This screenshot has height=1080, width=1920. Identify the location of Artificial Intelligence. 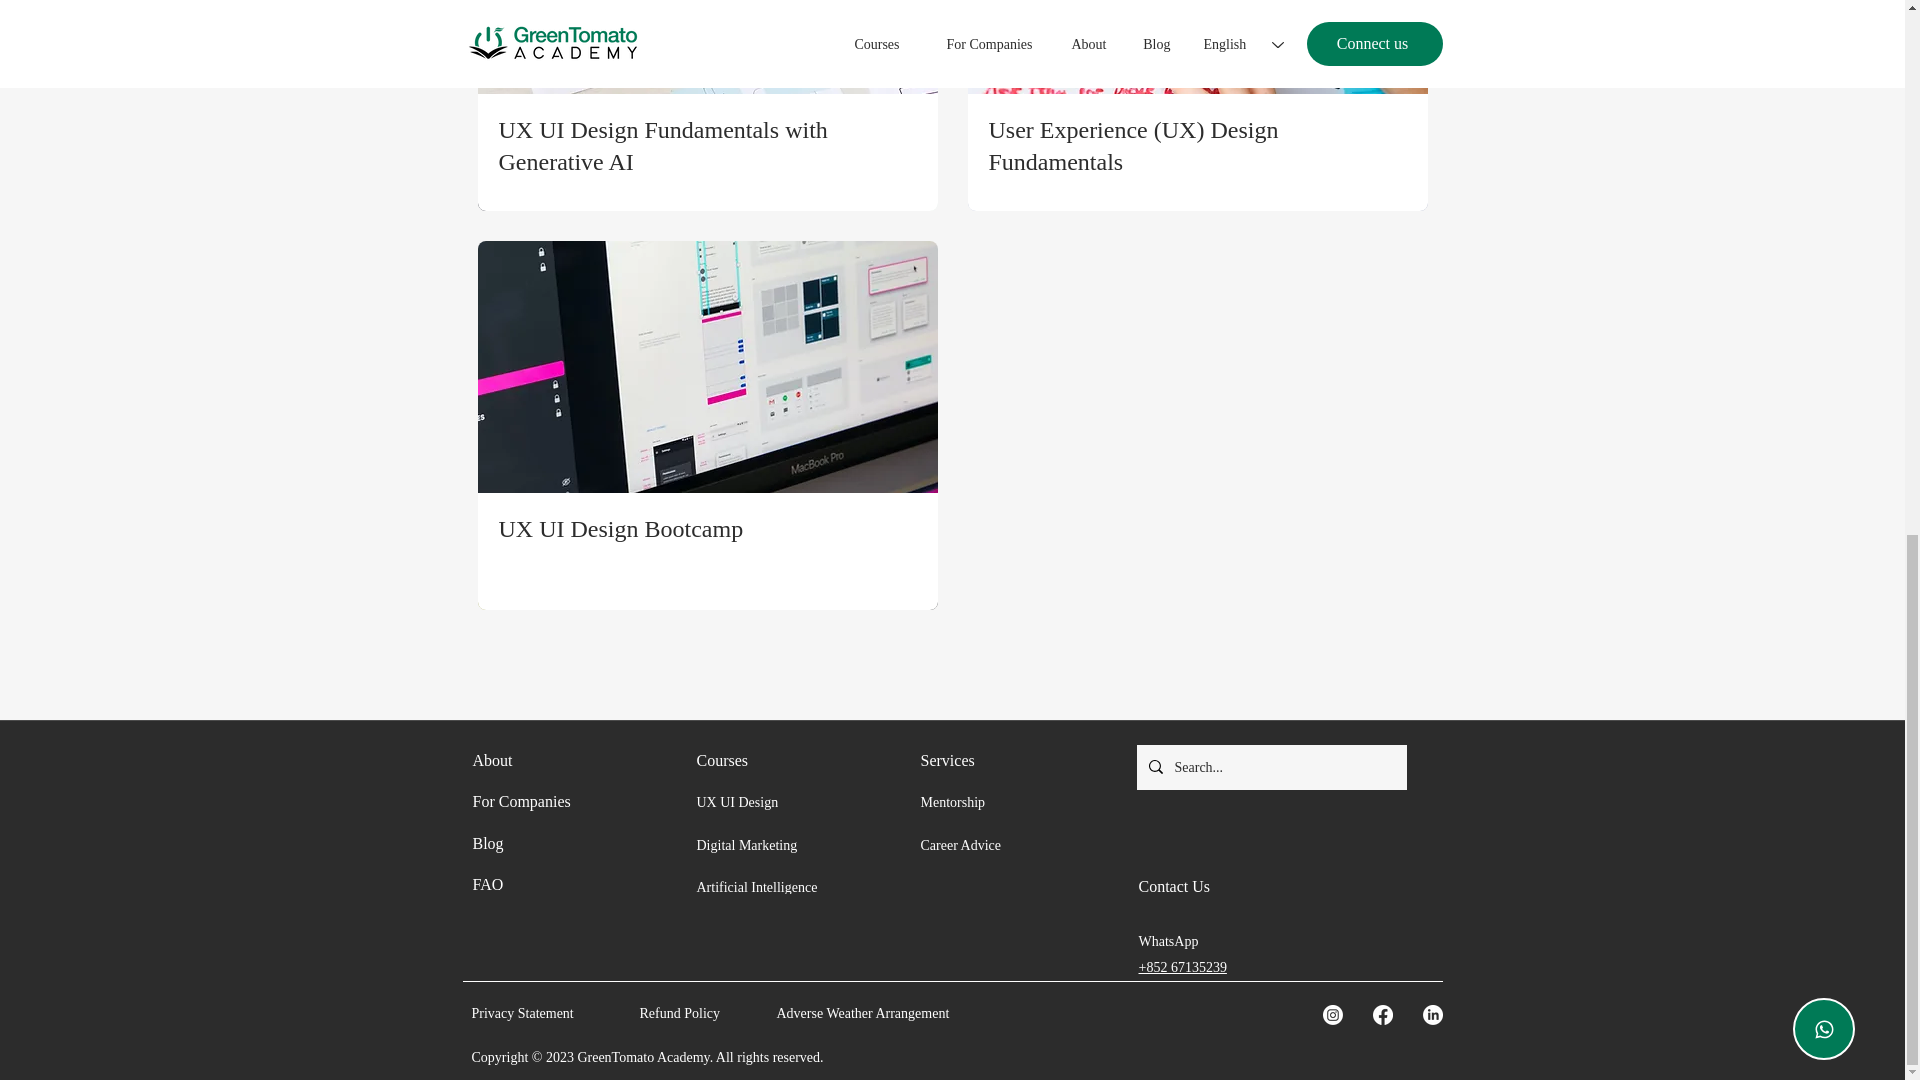
(756, 886).